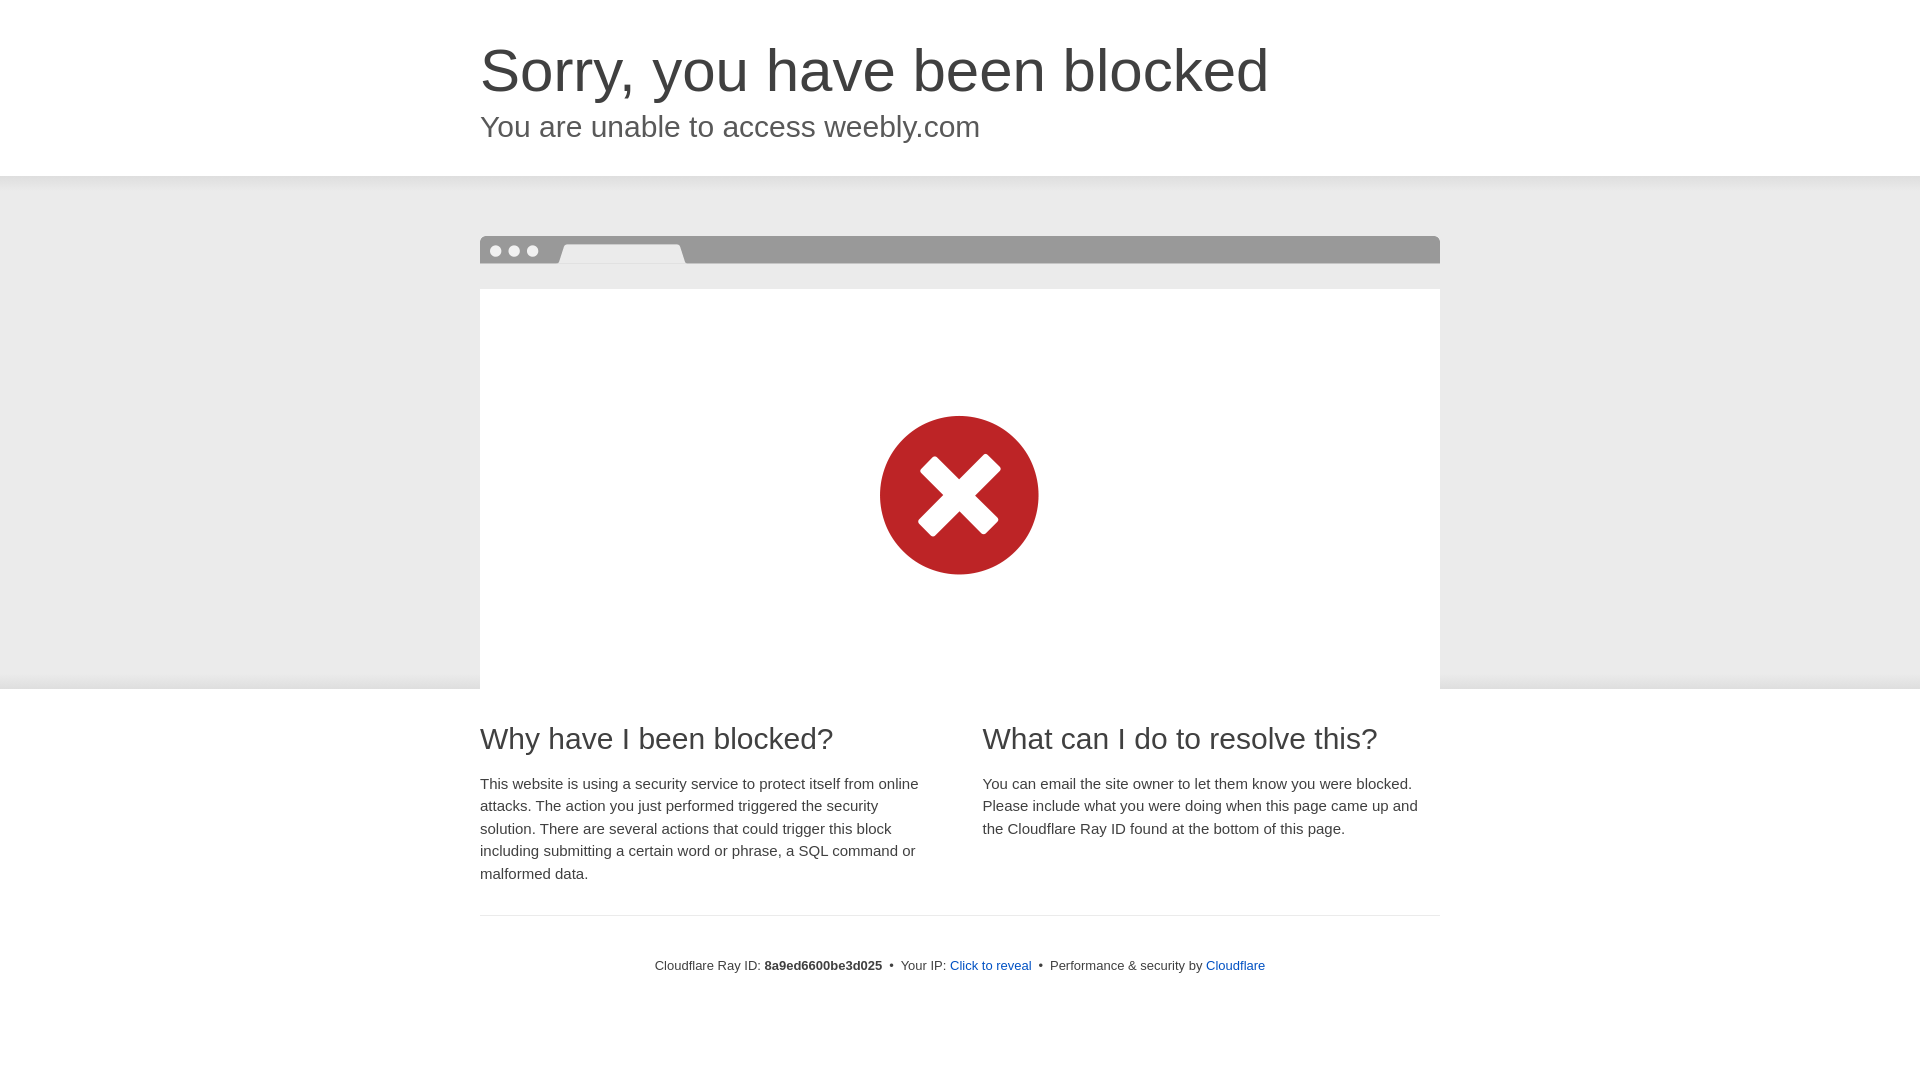 Image resolution: width=1920 pixels, height=1080 pixels. What do you see at coordinates (991, 966) in the screenshot?
I see `Click to reveal` at bounding box center [991, 966].